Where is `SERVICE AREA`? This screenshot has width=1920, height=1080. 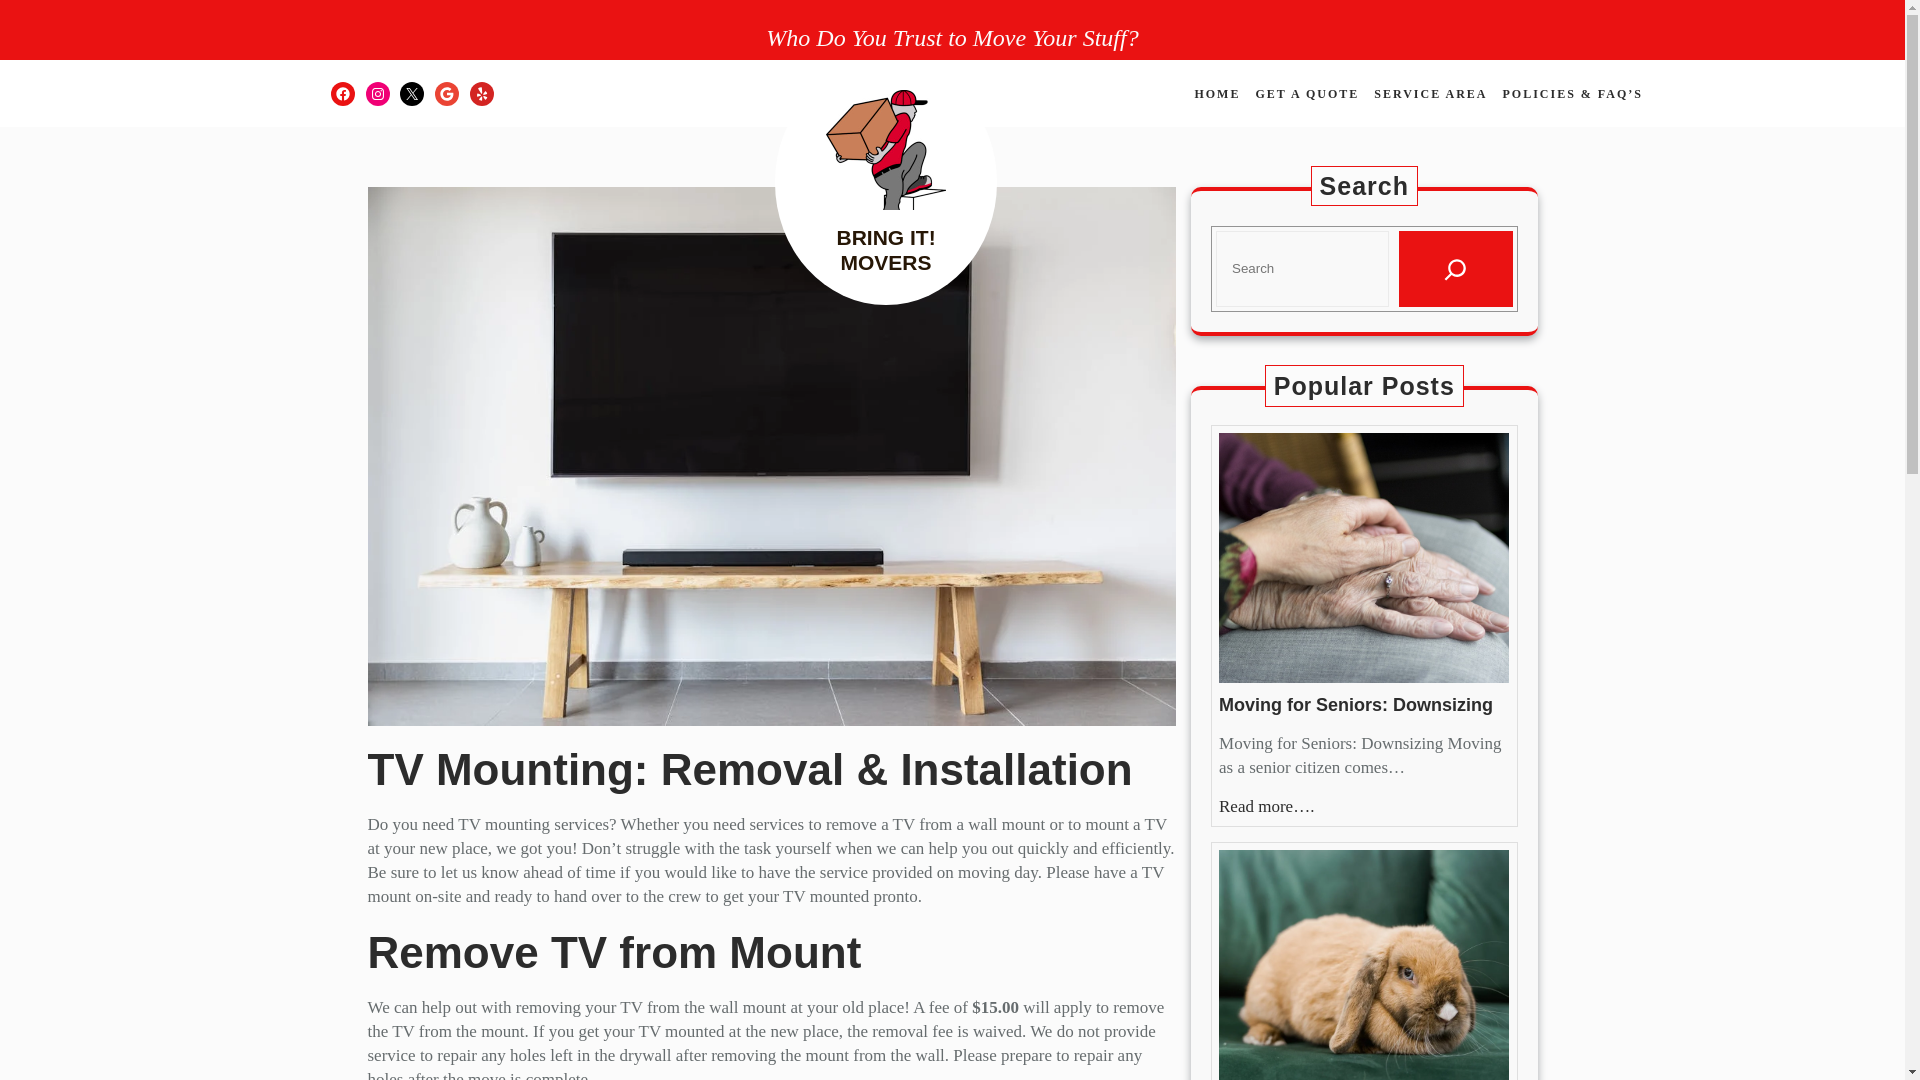
SERVICE AREA is located at coordinates (1430, 94).